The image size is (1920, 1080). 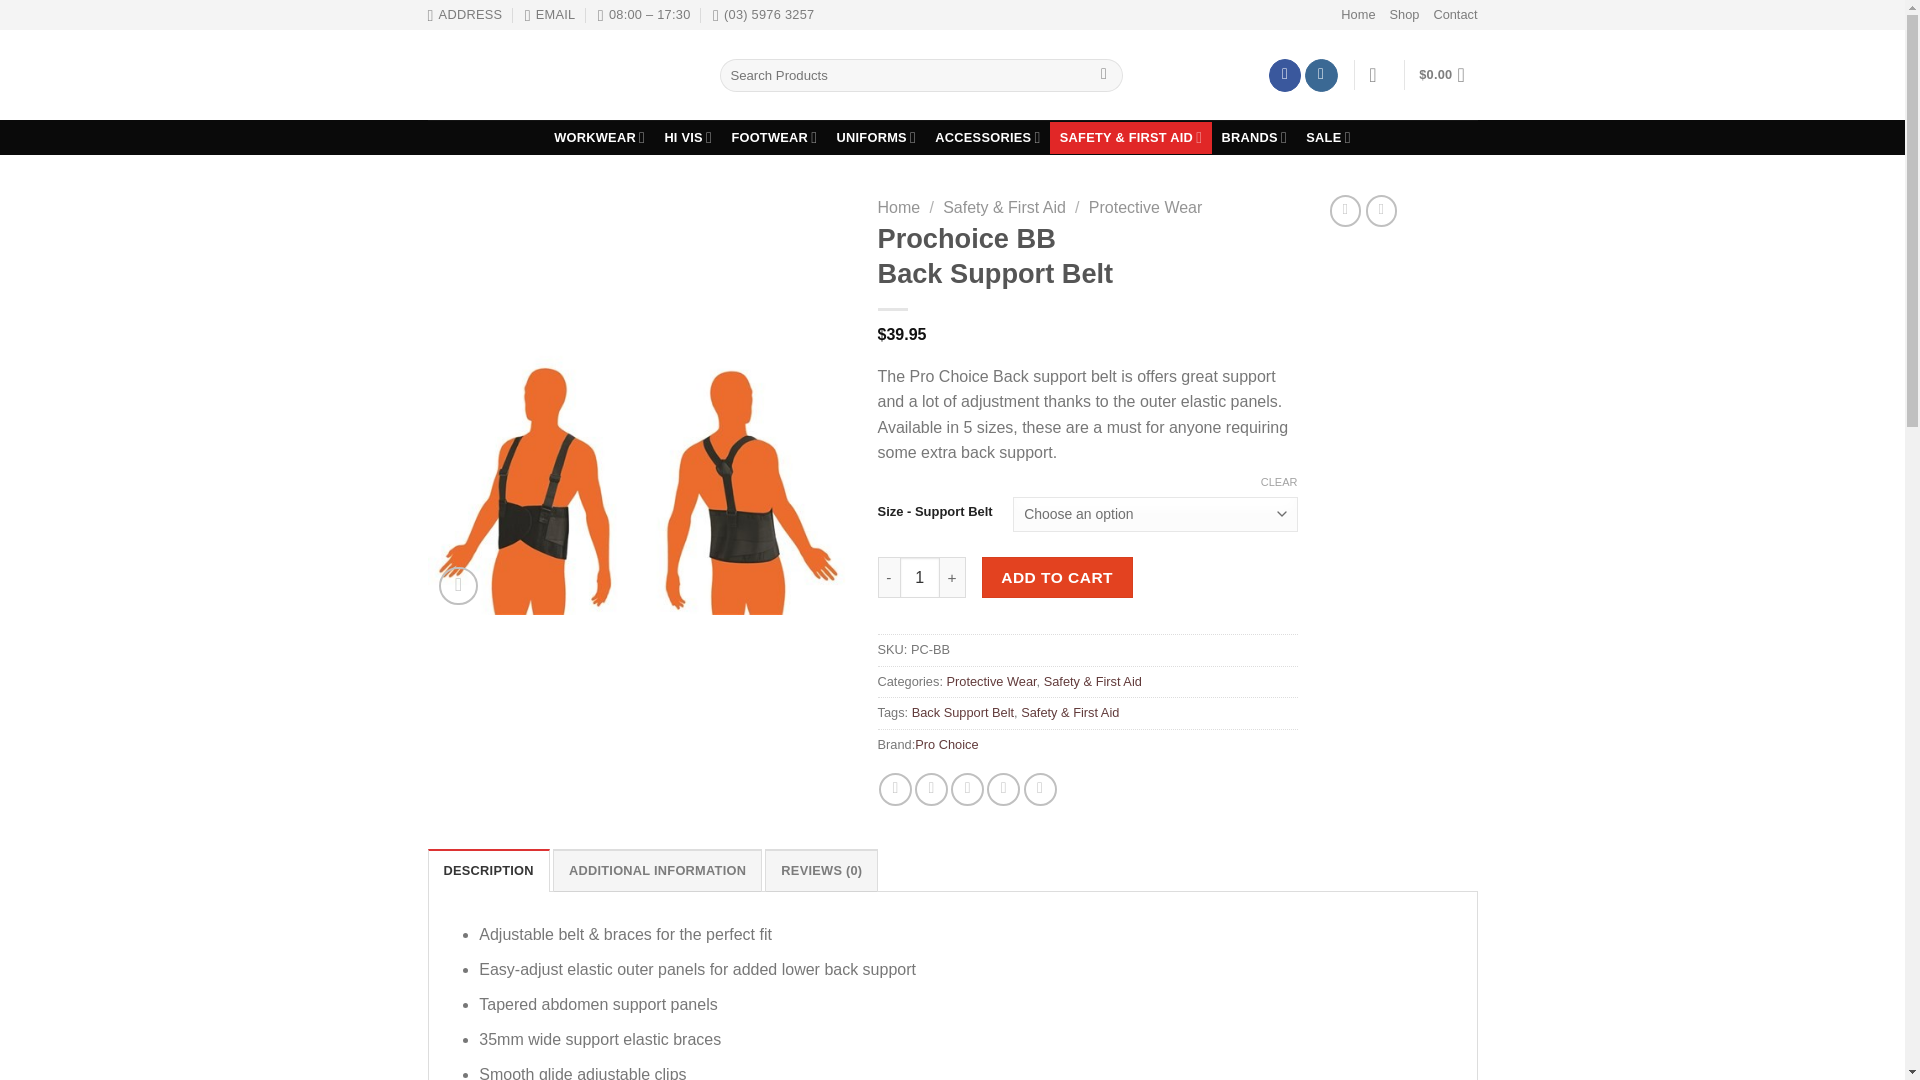 What do you see at coordinates (1322, 76) in the screenshot?
I see `Follow on Instagram` at bounding box center [1322, 76].